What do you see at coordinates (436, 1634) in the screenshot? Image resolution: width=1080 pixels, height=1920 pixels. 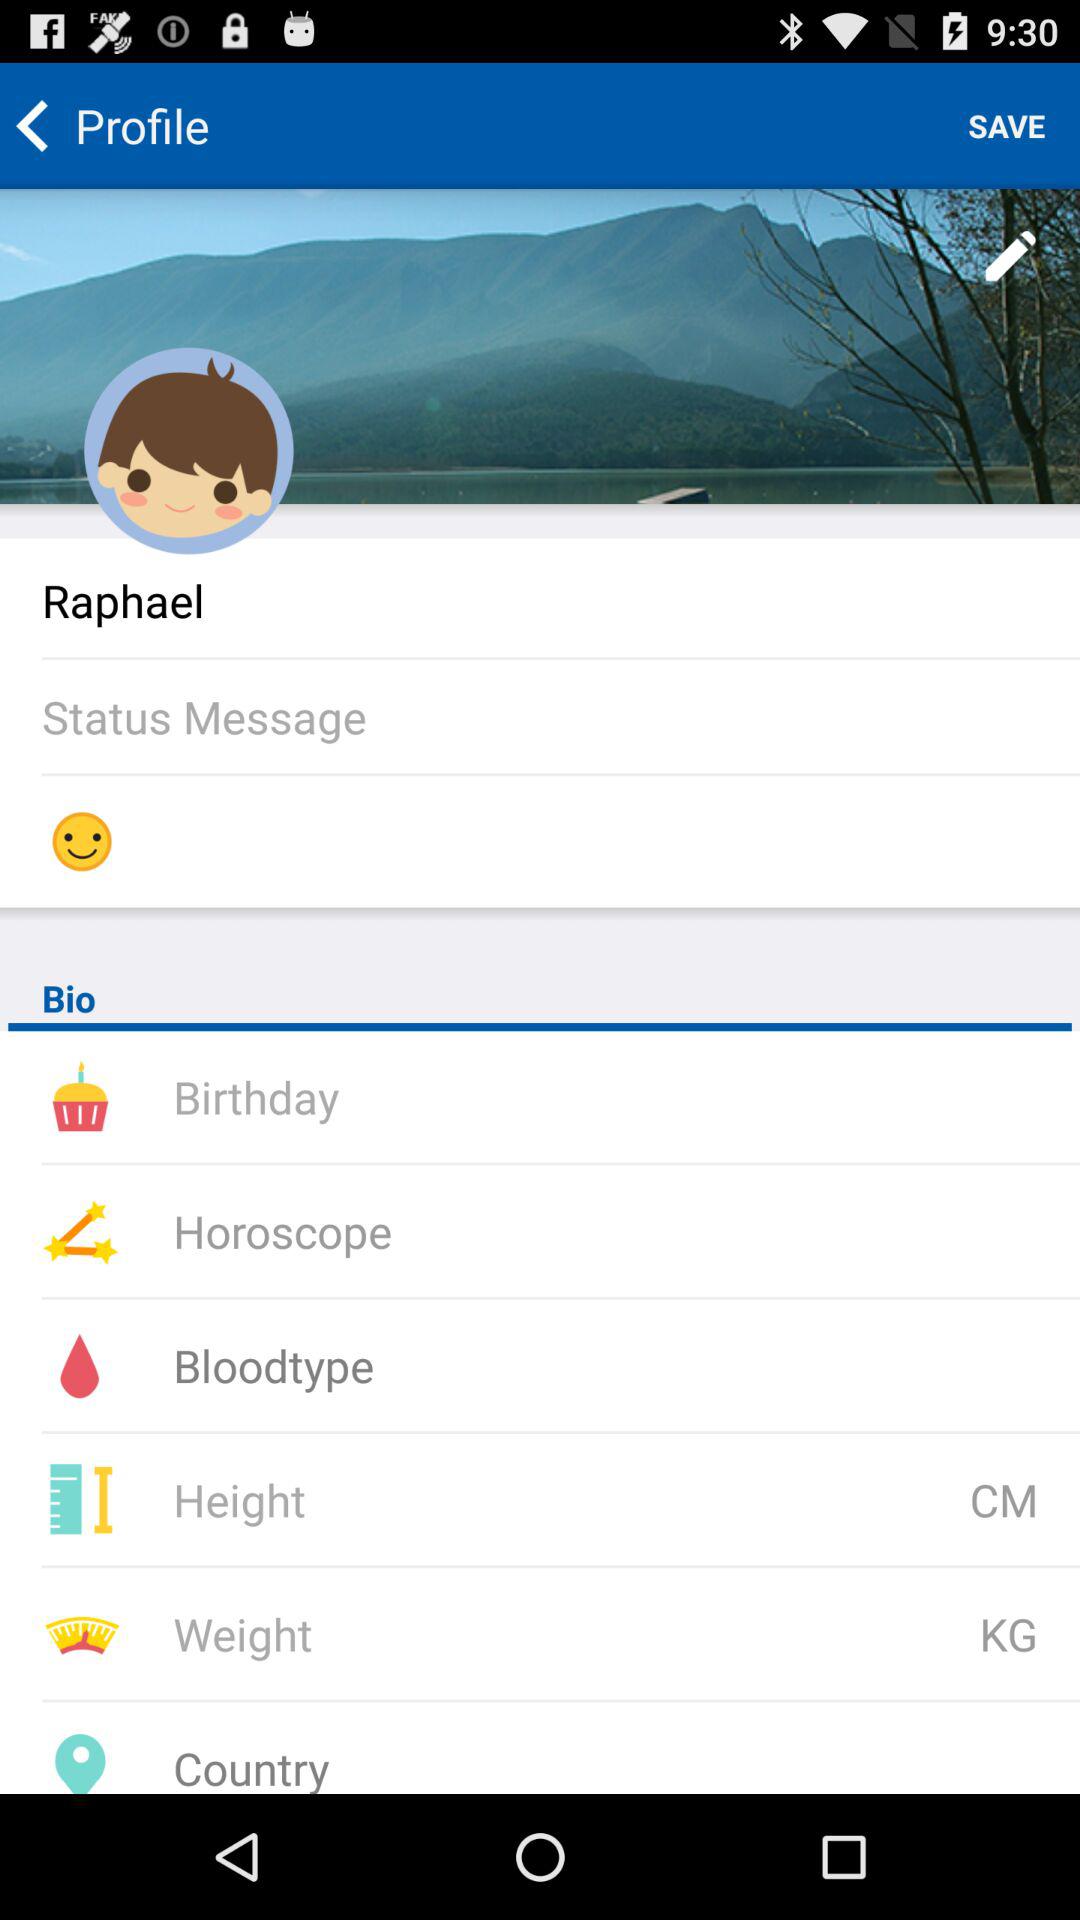 I see `enter weight` at bounding box center [436, 1634].